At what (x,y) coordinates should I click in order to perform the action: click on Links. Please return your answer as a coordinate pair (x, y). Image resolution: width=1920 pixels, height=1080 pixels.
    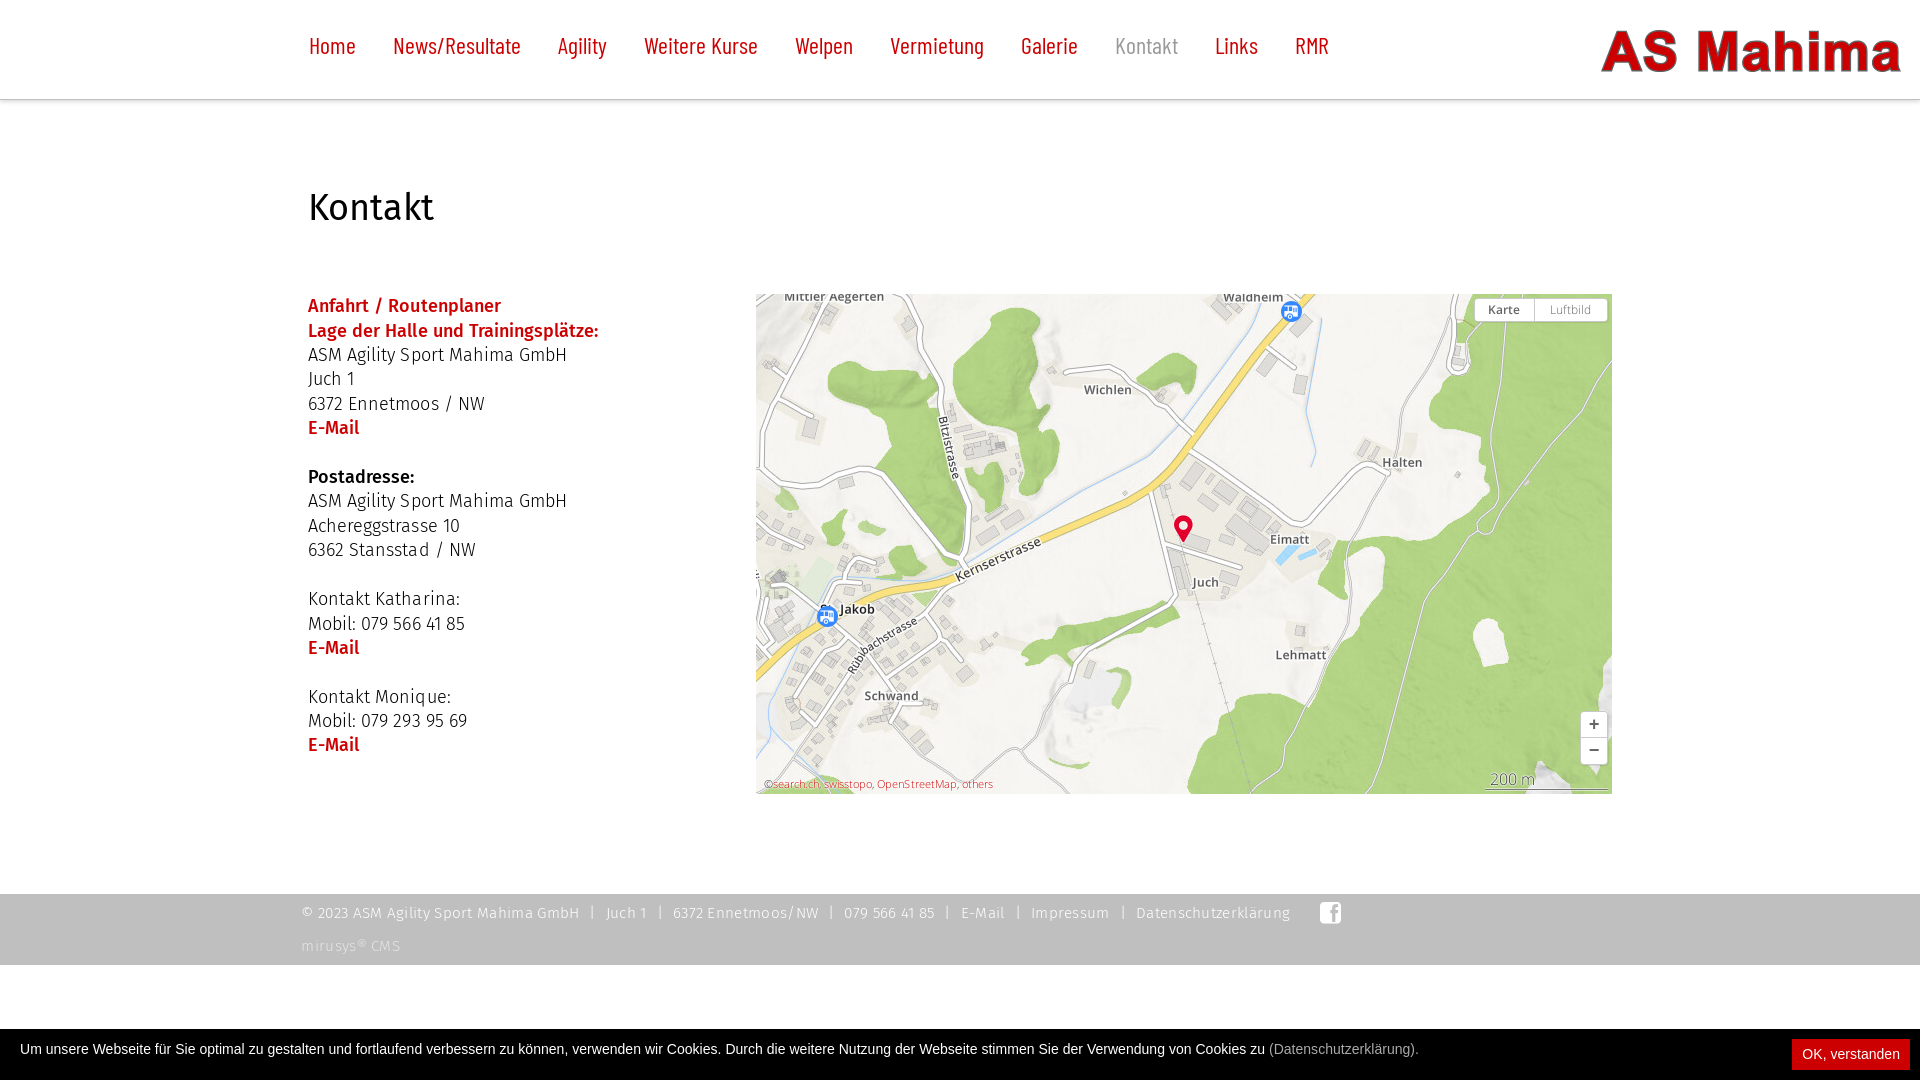
    Looking at the image, I should click on (1236, 50).